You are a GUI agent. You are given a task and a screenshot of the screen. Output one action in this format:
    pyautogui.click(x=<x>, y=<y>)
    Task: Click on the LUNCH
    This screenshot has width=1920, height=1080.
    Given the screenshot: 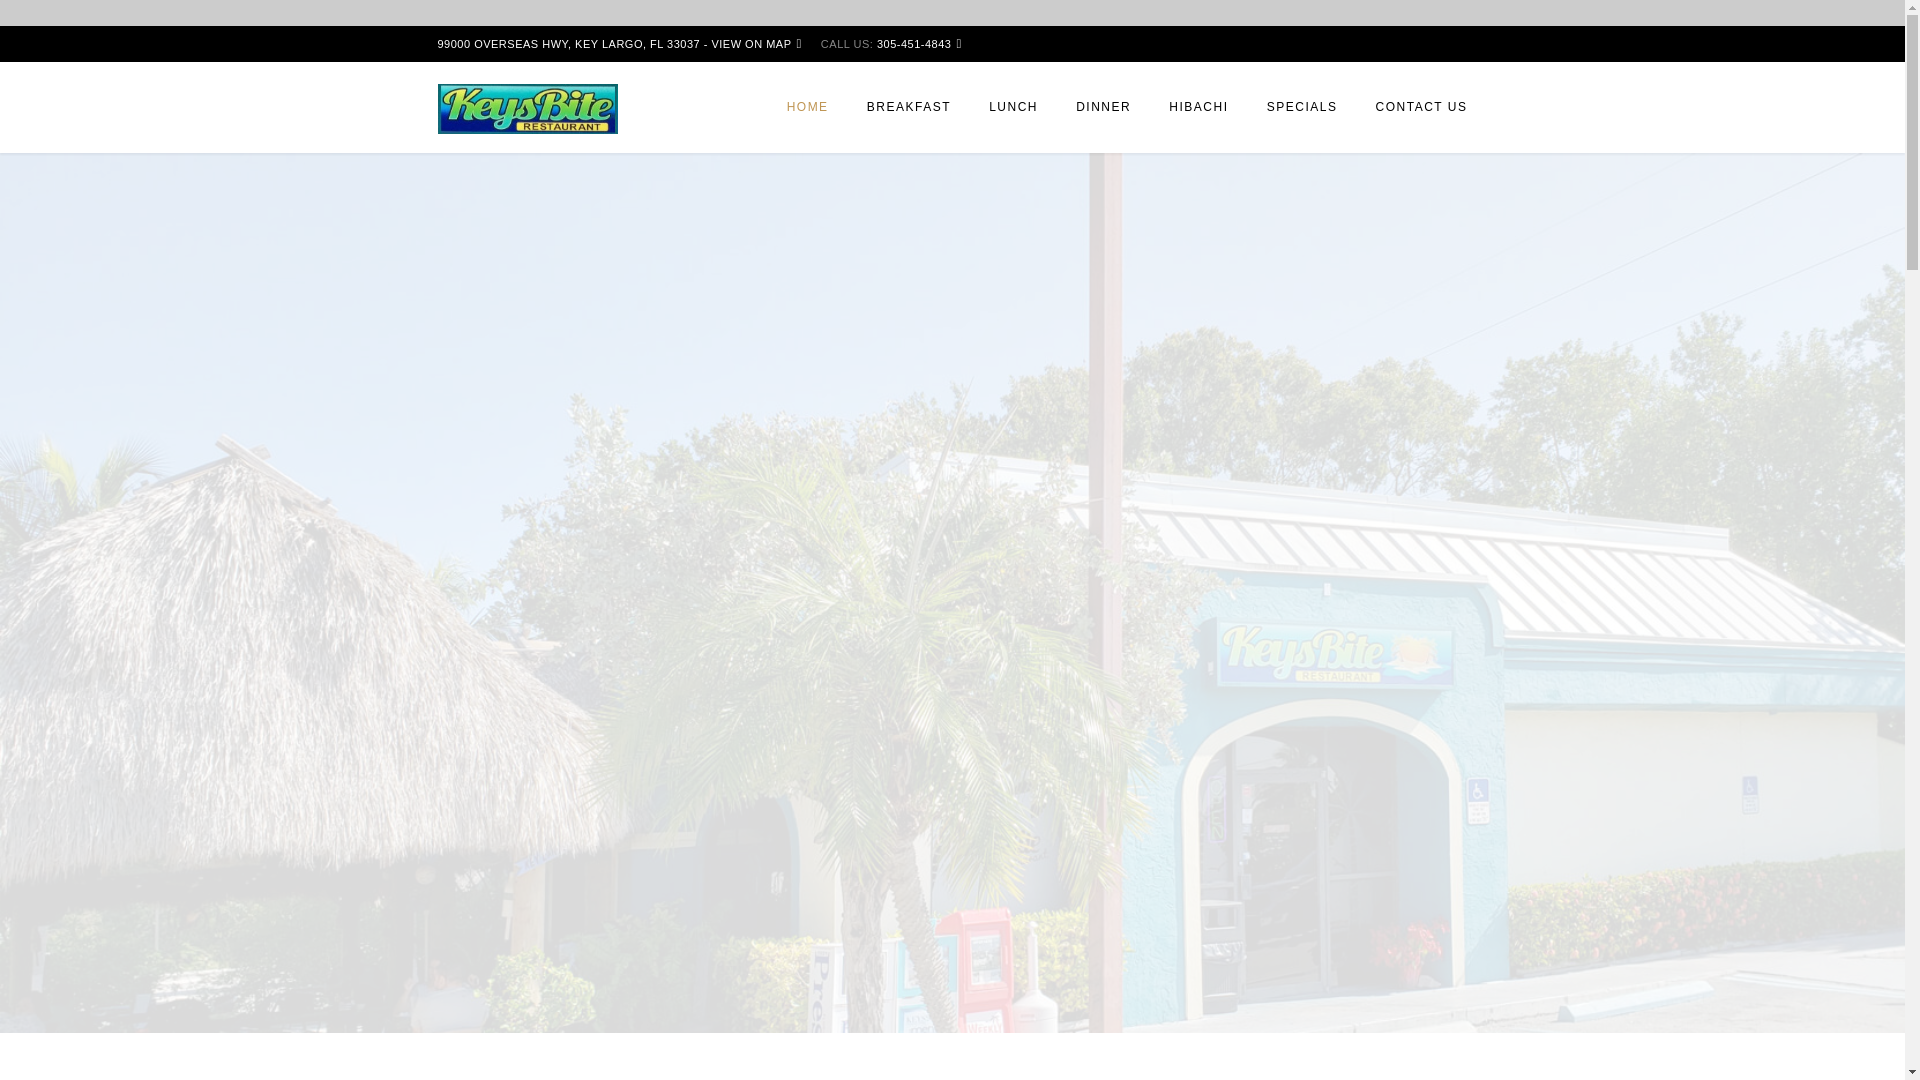 What is the action you would take?
    pyautogui.click(x=1012, y=118)
    